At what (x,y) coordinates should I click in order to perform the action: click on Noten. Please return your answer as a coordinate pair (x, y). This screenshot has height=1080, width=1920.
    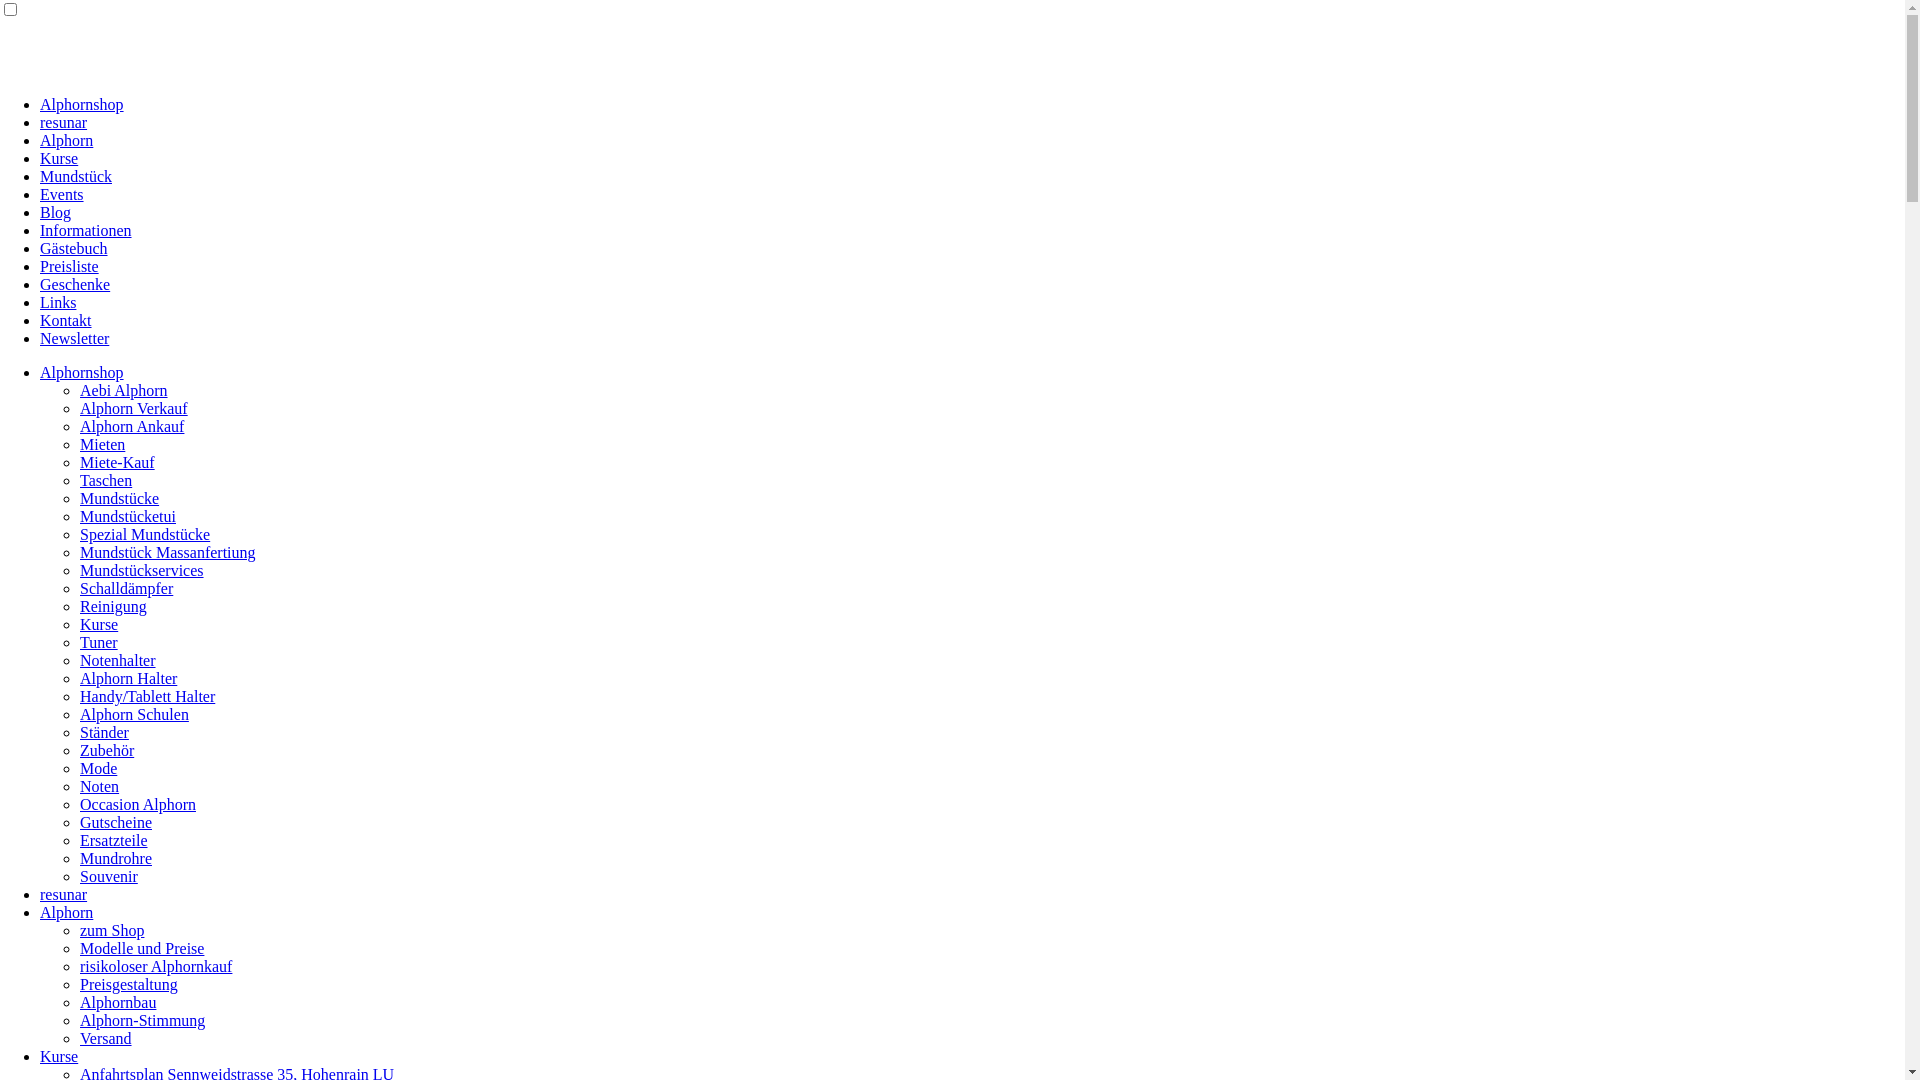
    Looking at the image, I should click on (100, 786).